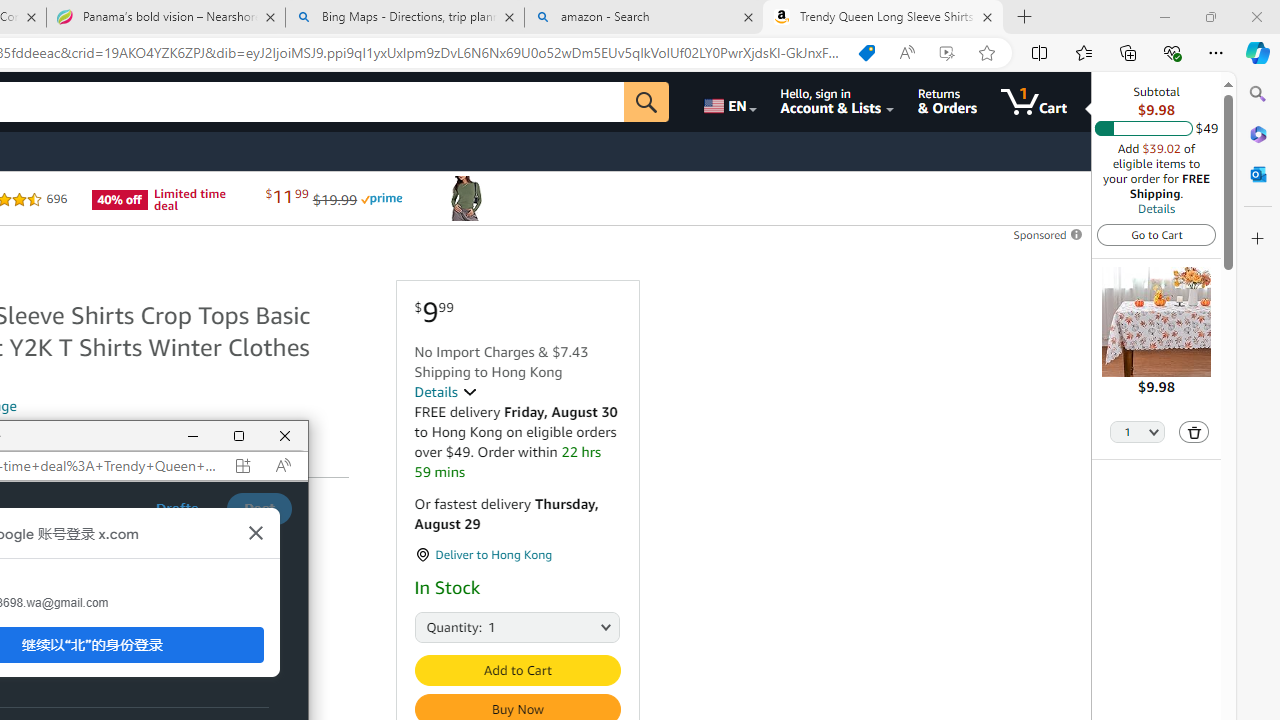 This screenshot has height=720, width=1280. What do you see at coordinates (258, 508) in the screenshot?
I see `Post` at bounding box center [258, 508].